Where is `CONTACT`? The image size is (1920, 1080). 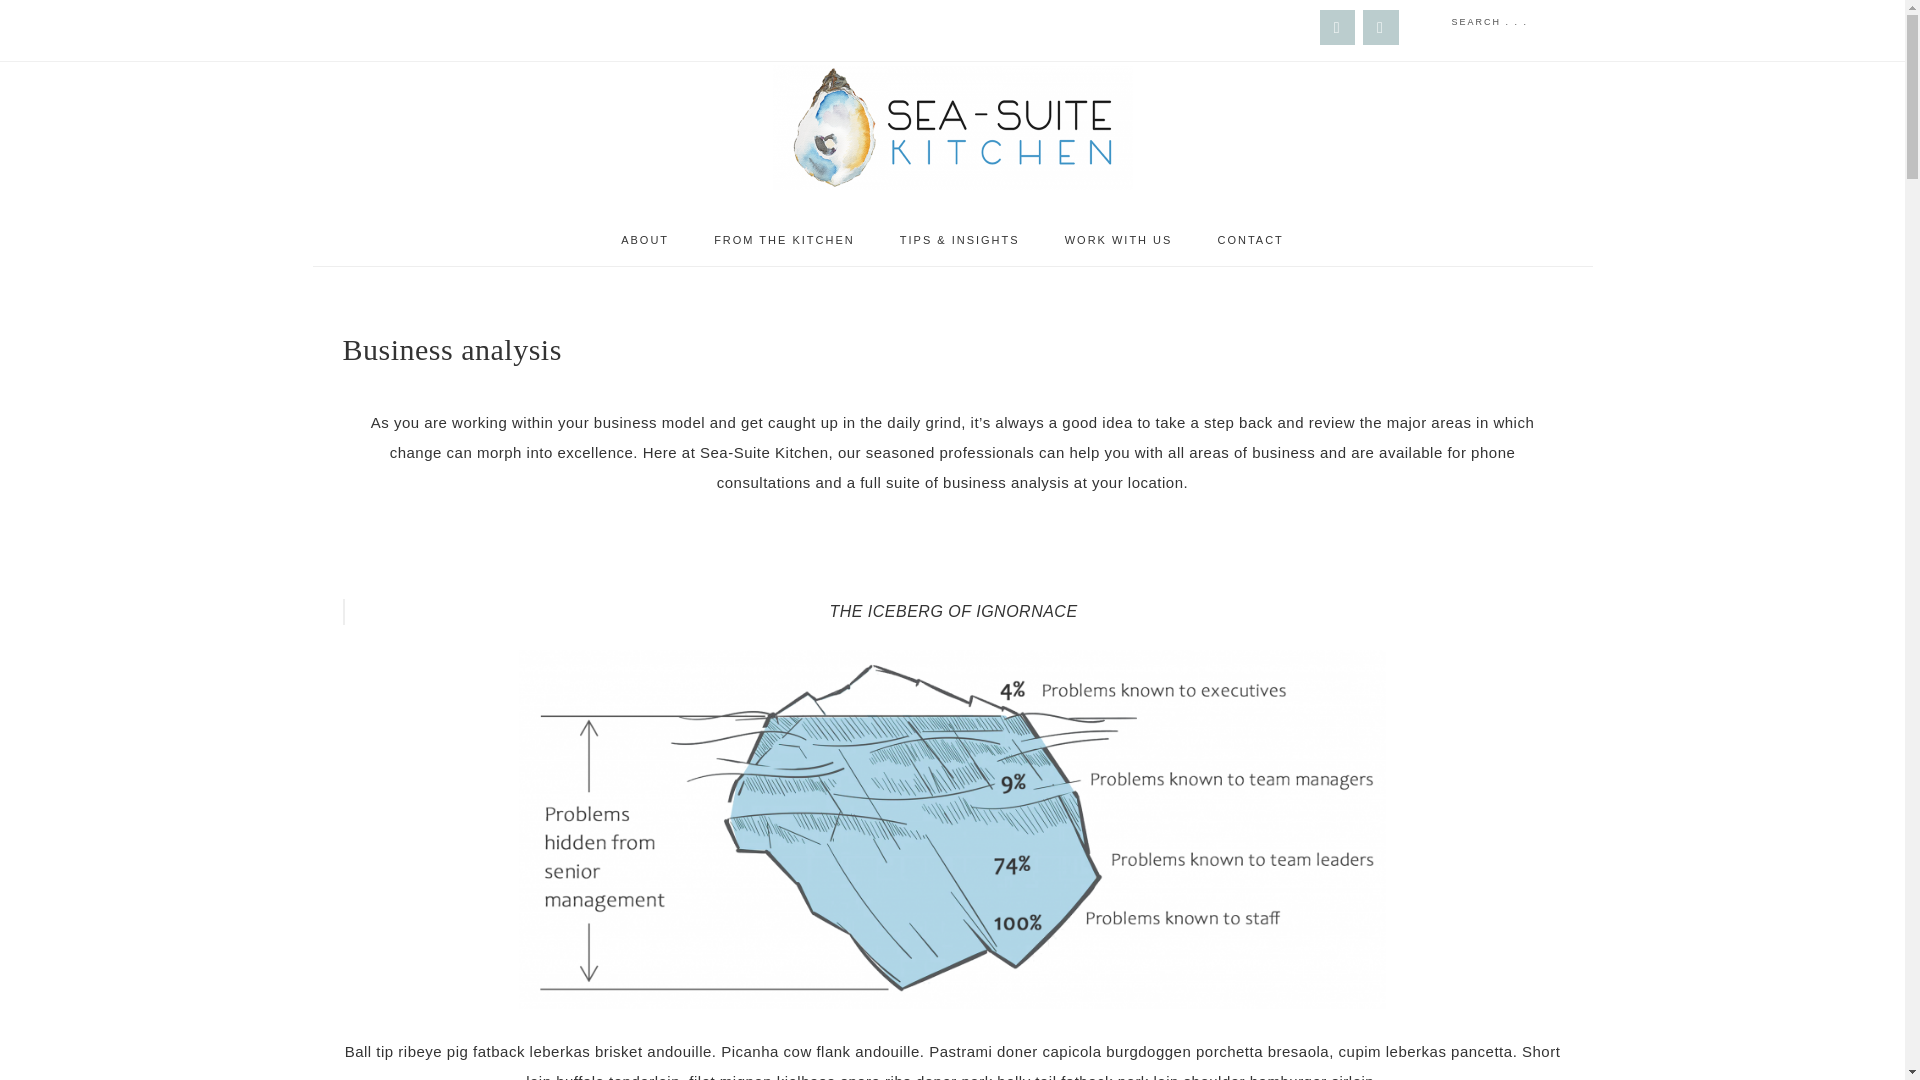 CONTACT is located at coordinates (1250, 240).